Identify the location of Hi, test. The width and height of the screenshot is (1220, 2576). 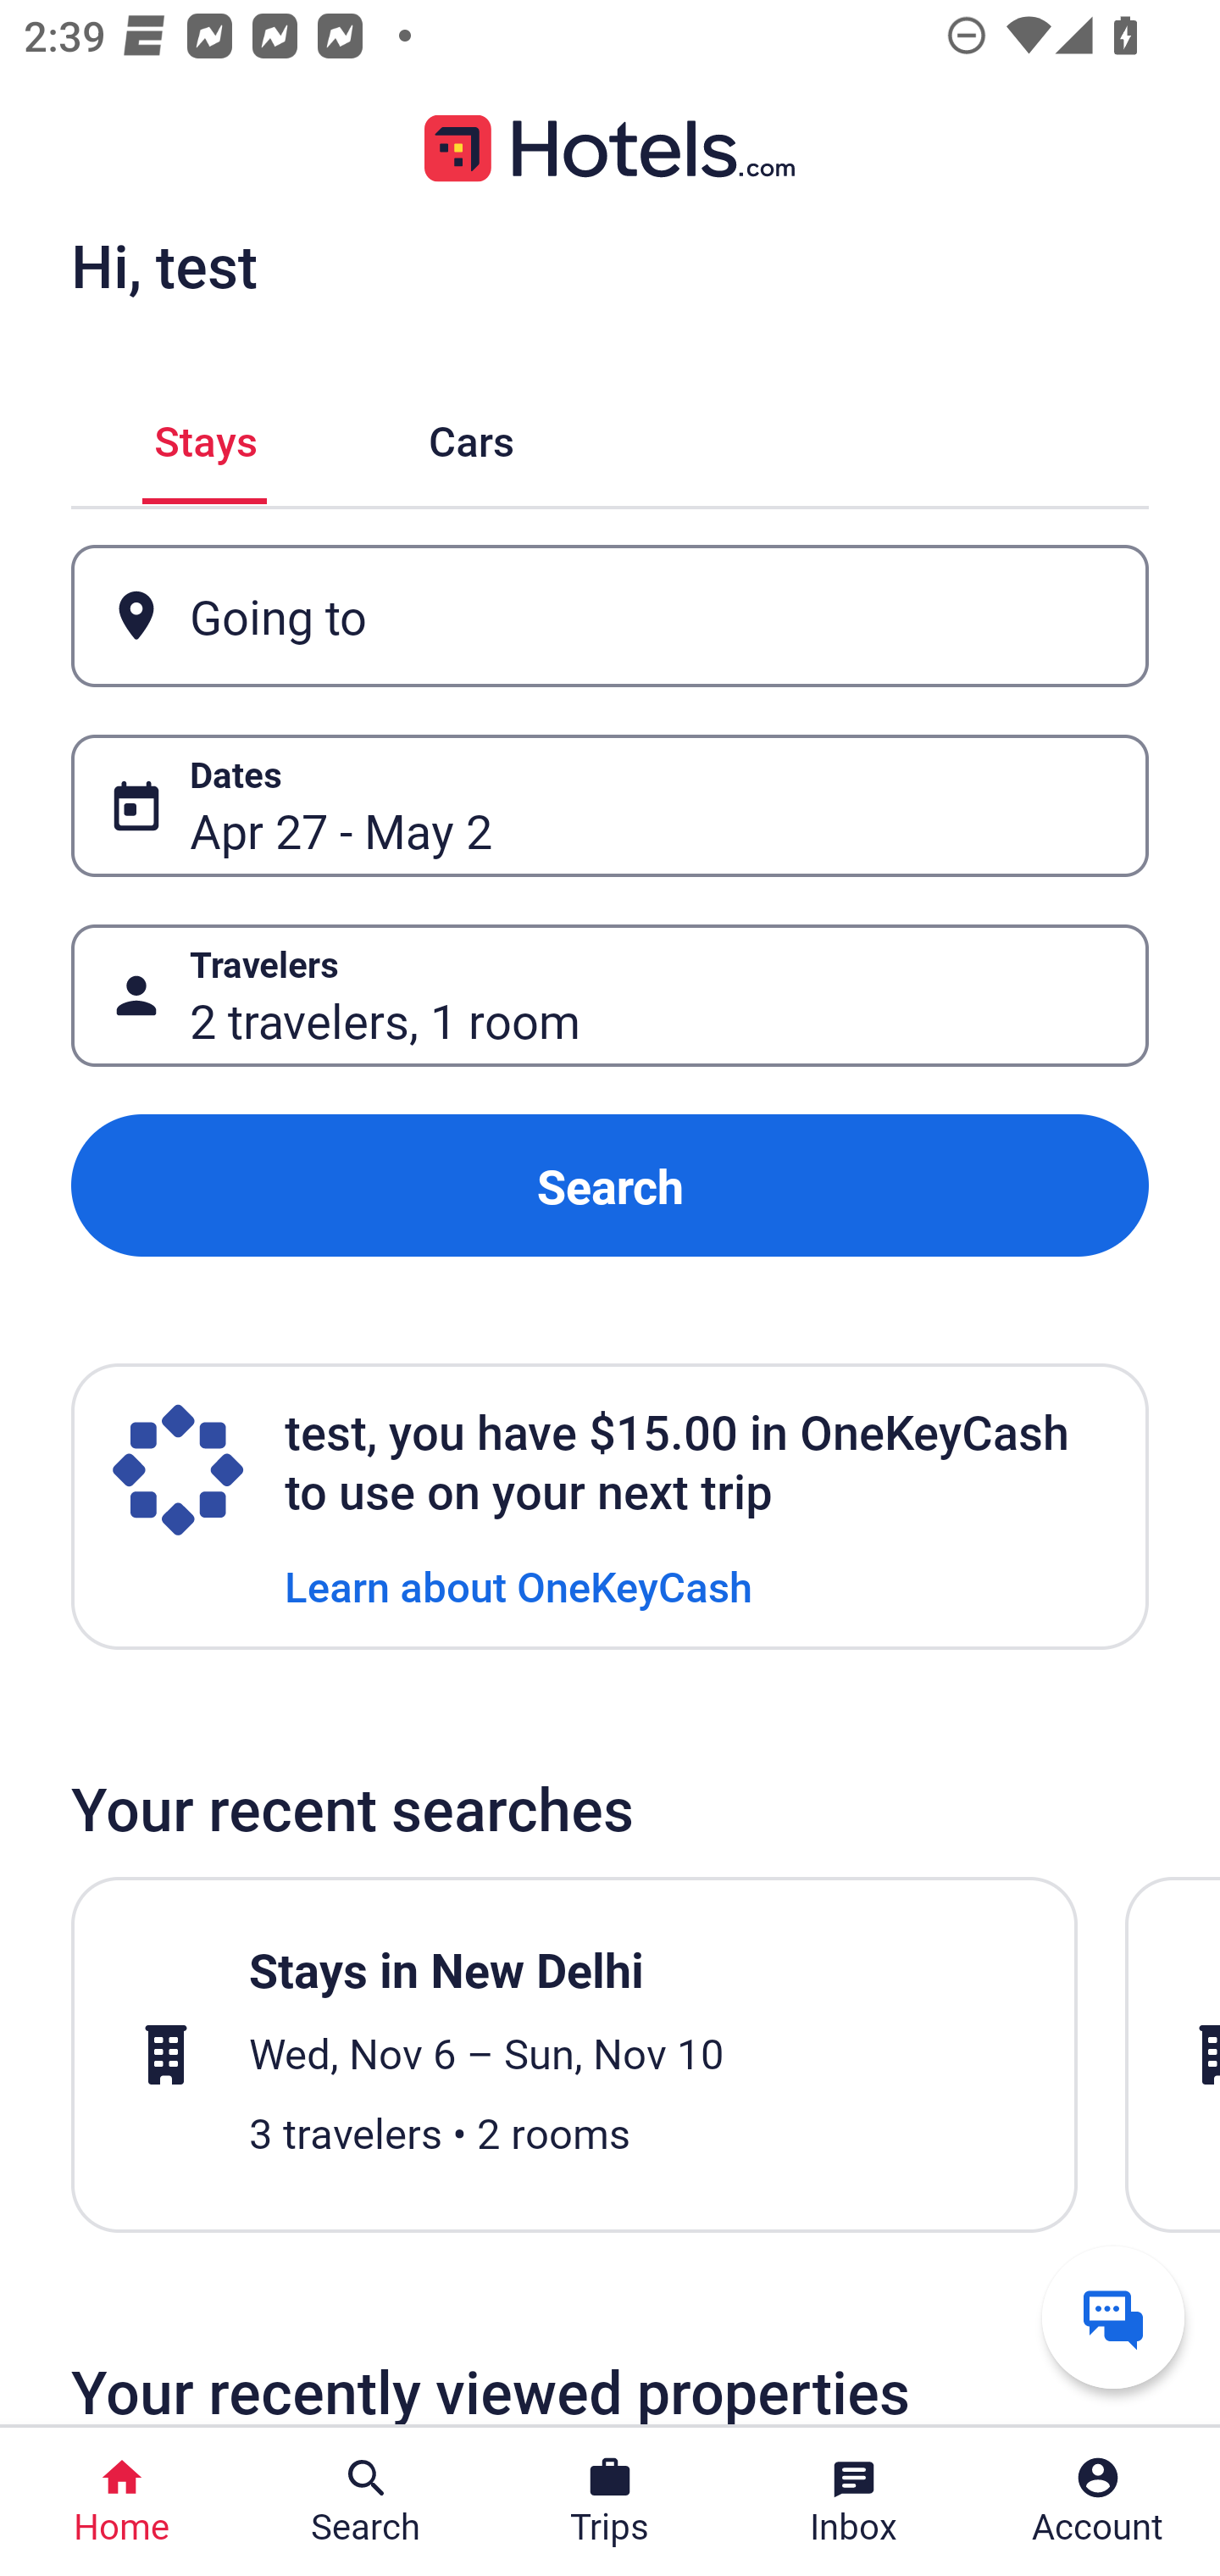
(164, 265).